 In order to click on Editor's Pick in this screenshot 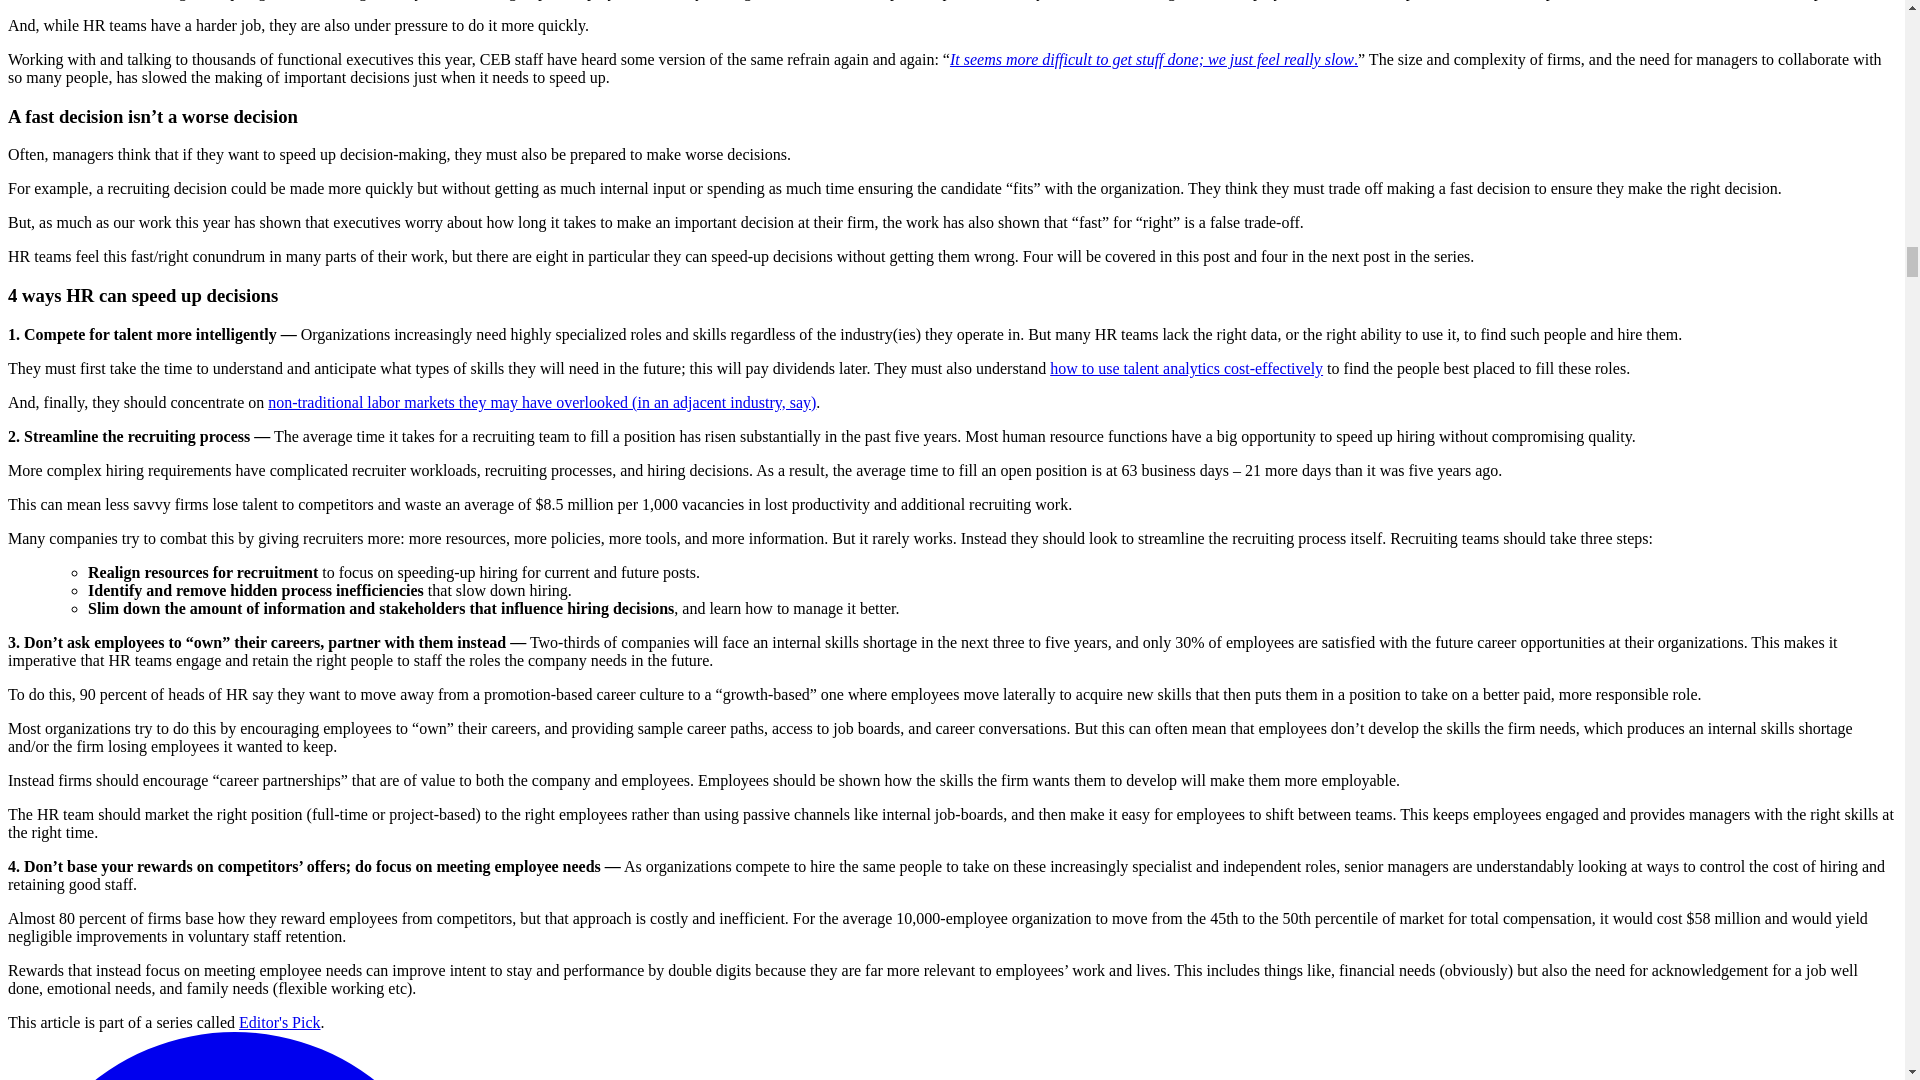, I will do `click(279, 1022)`.